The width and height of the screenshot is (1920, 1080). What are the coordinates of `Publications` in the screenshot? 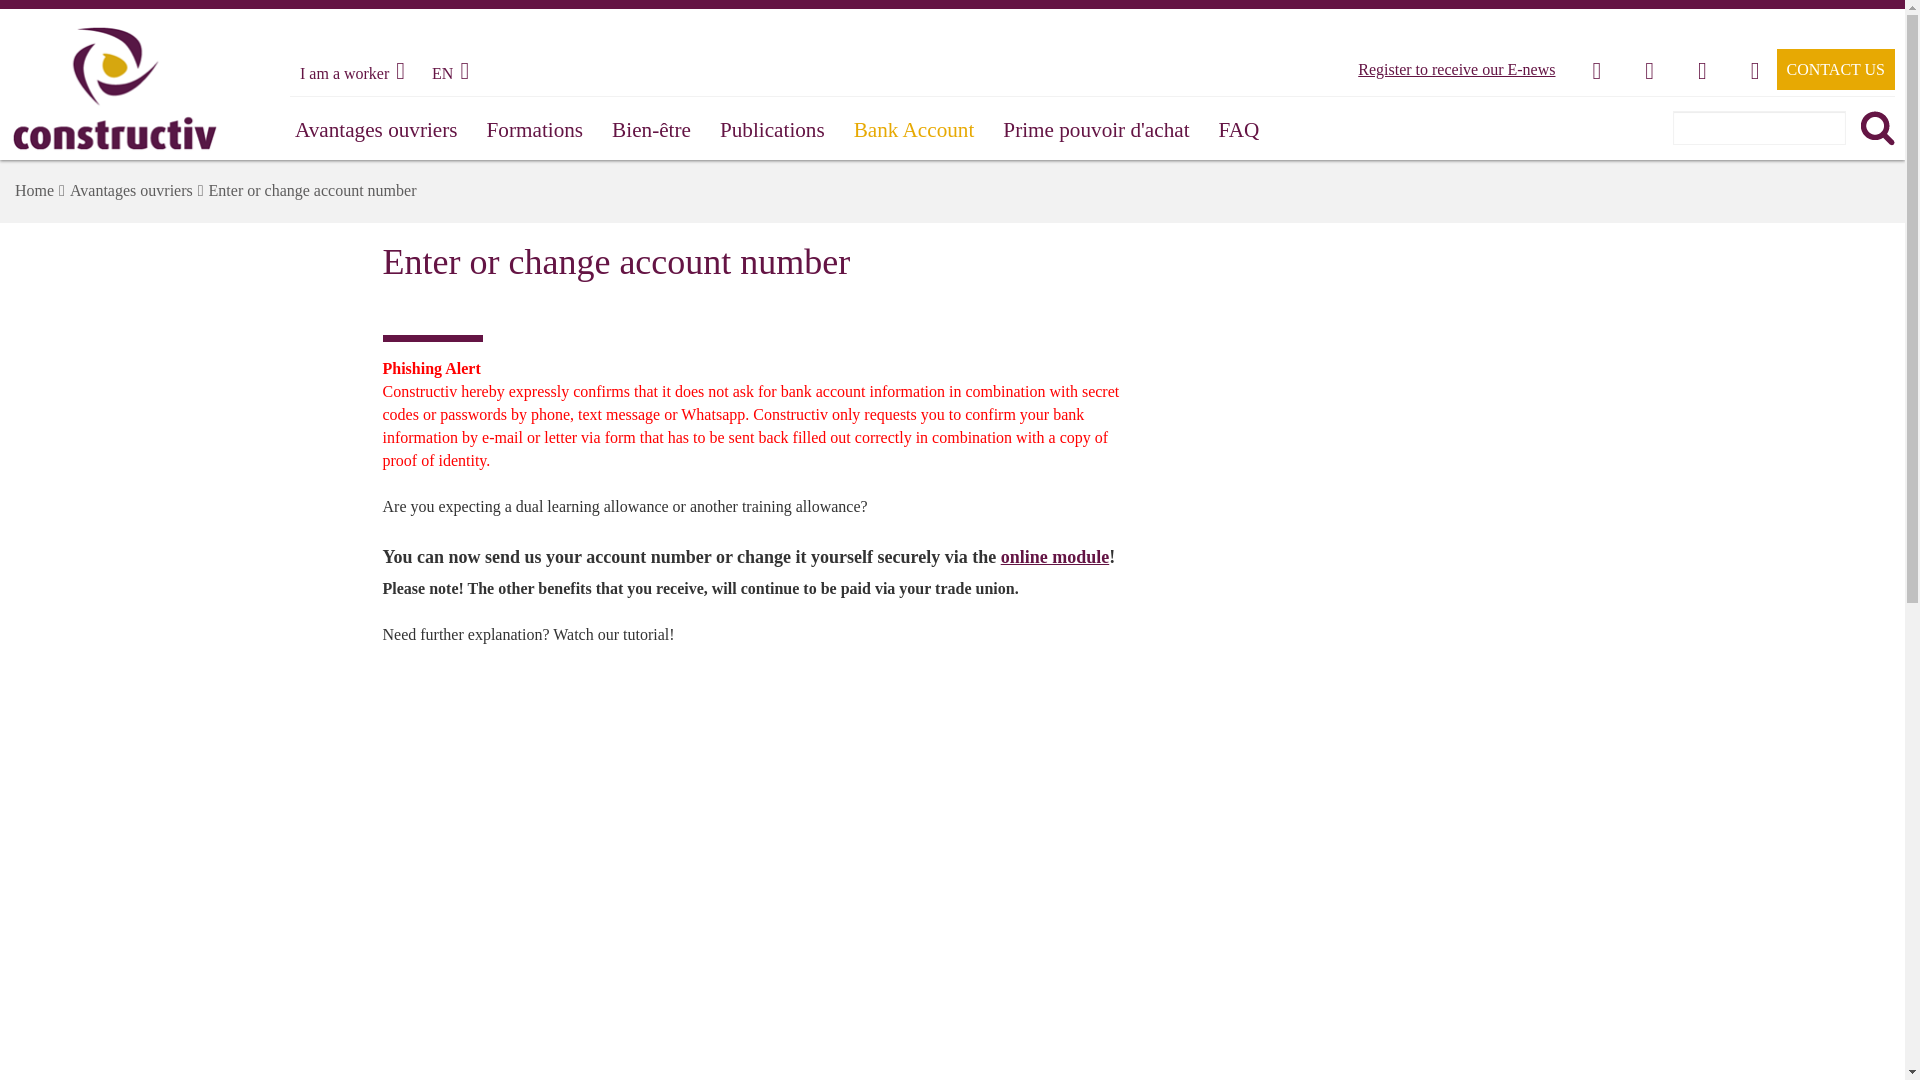 It's located at (772, 130).